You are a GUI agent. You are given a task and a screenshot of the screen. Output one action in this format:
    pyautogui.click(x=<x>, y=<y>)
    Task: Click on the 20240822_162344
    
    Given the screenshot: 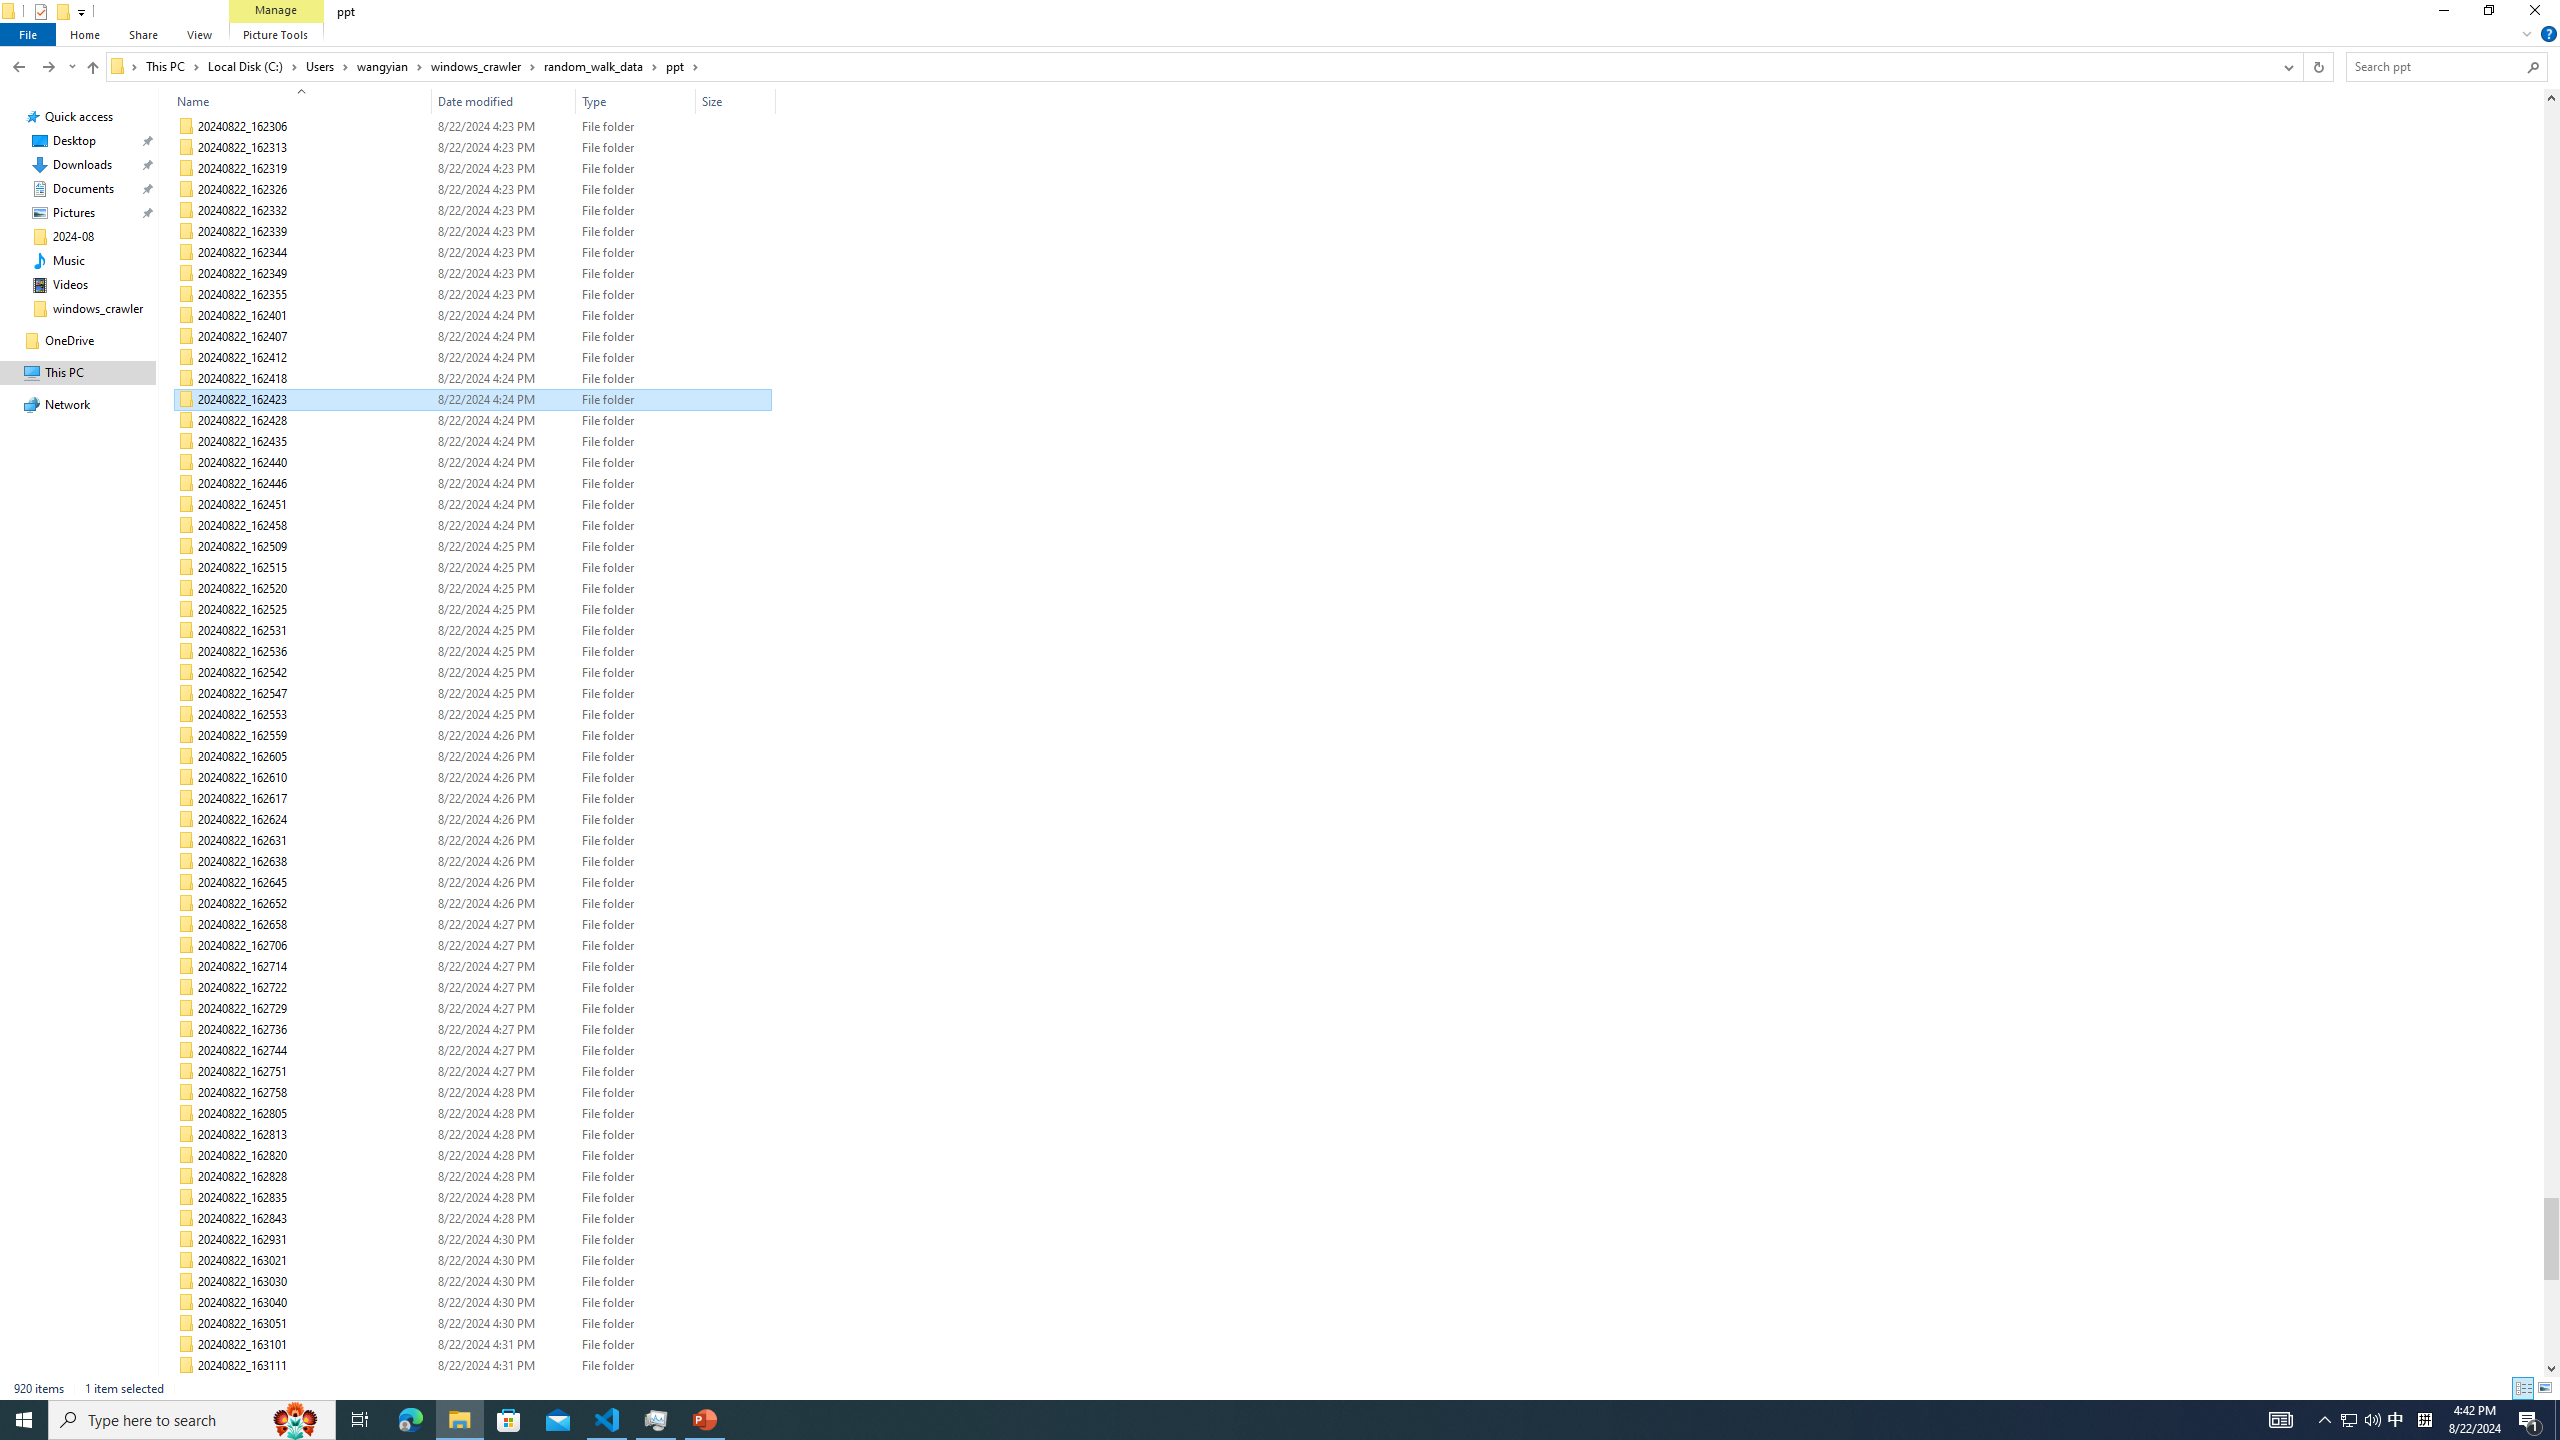 What is the action you would take?
    pyautogui.click(x=474, y=252)
    